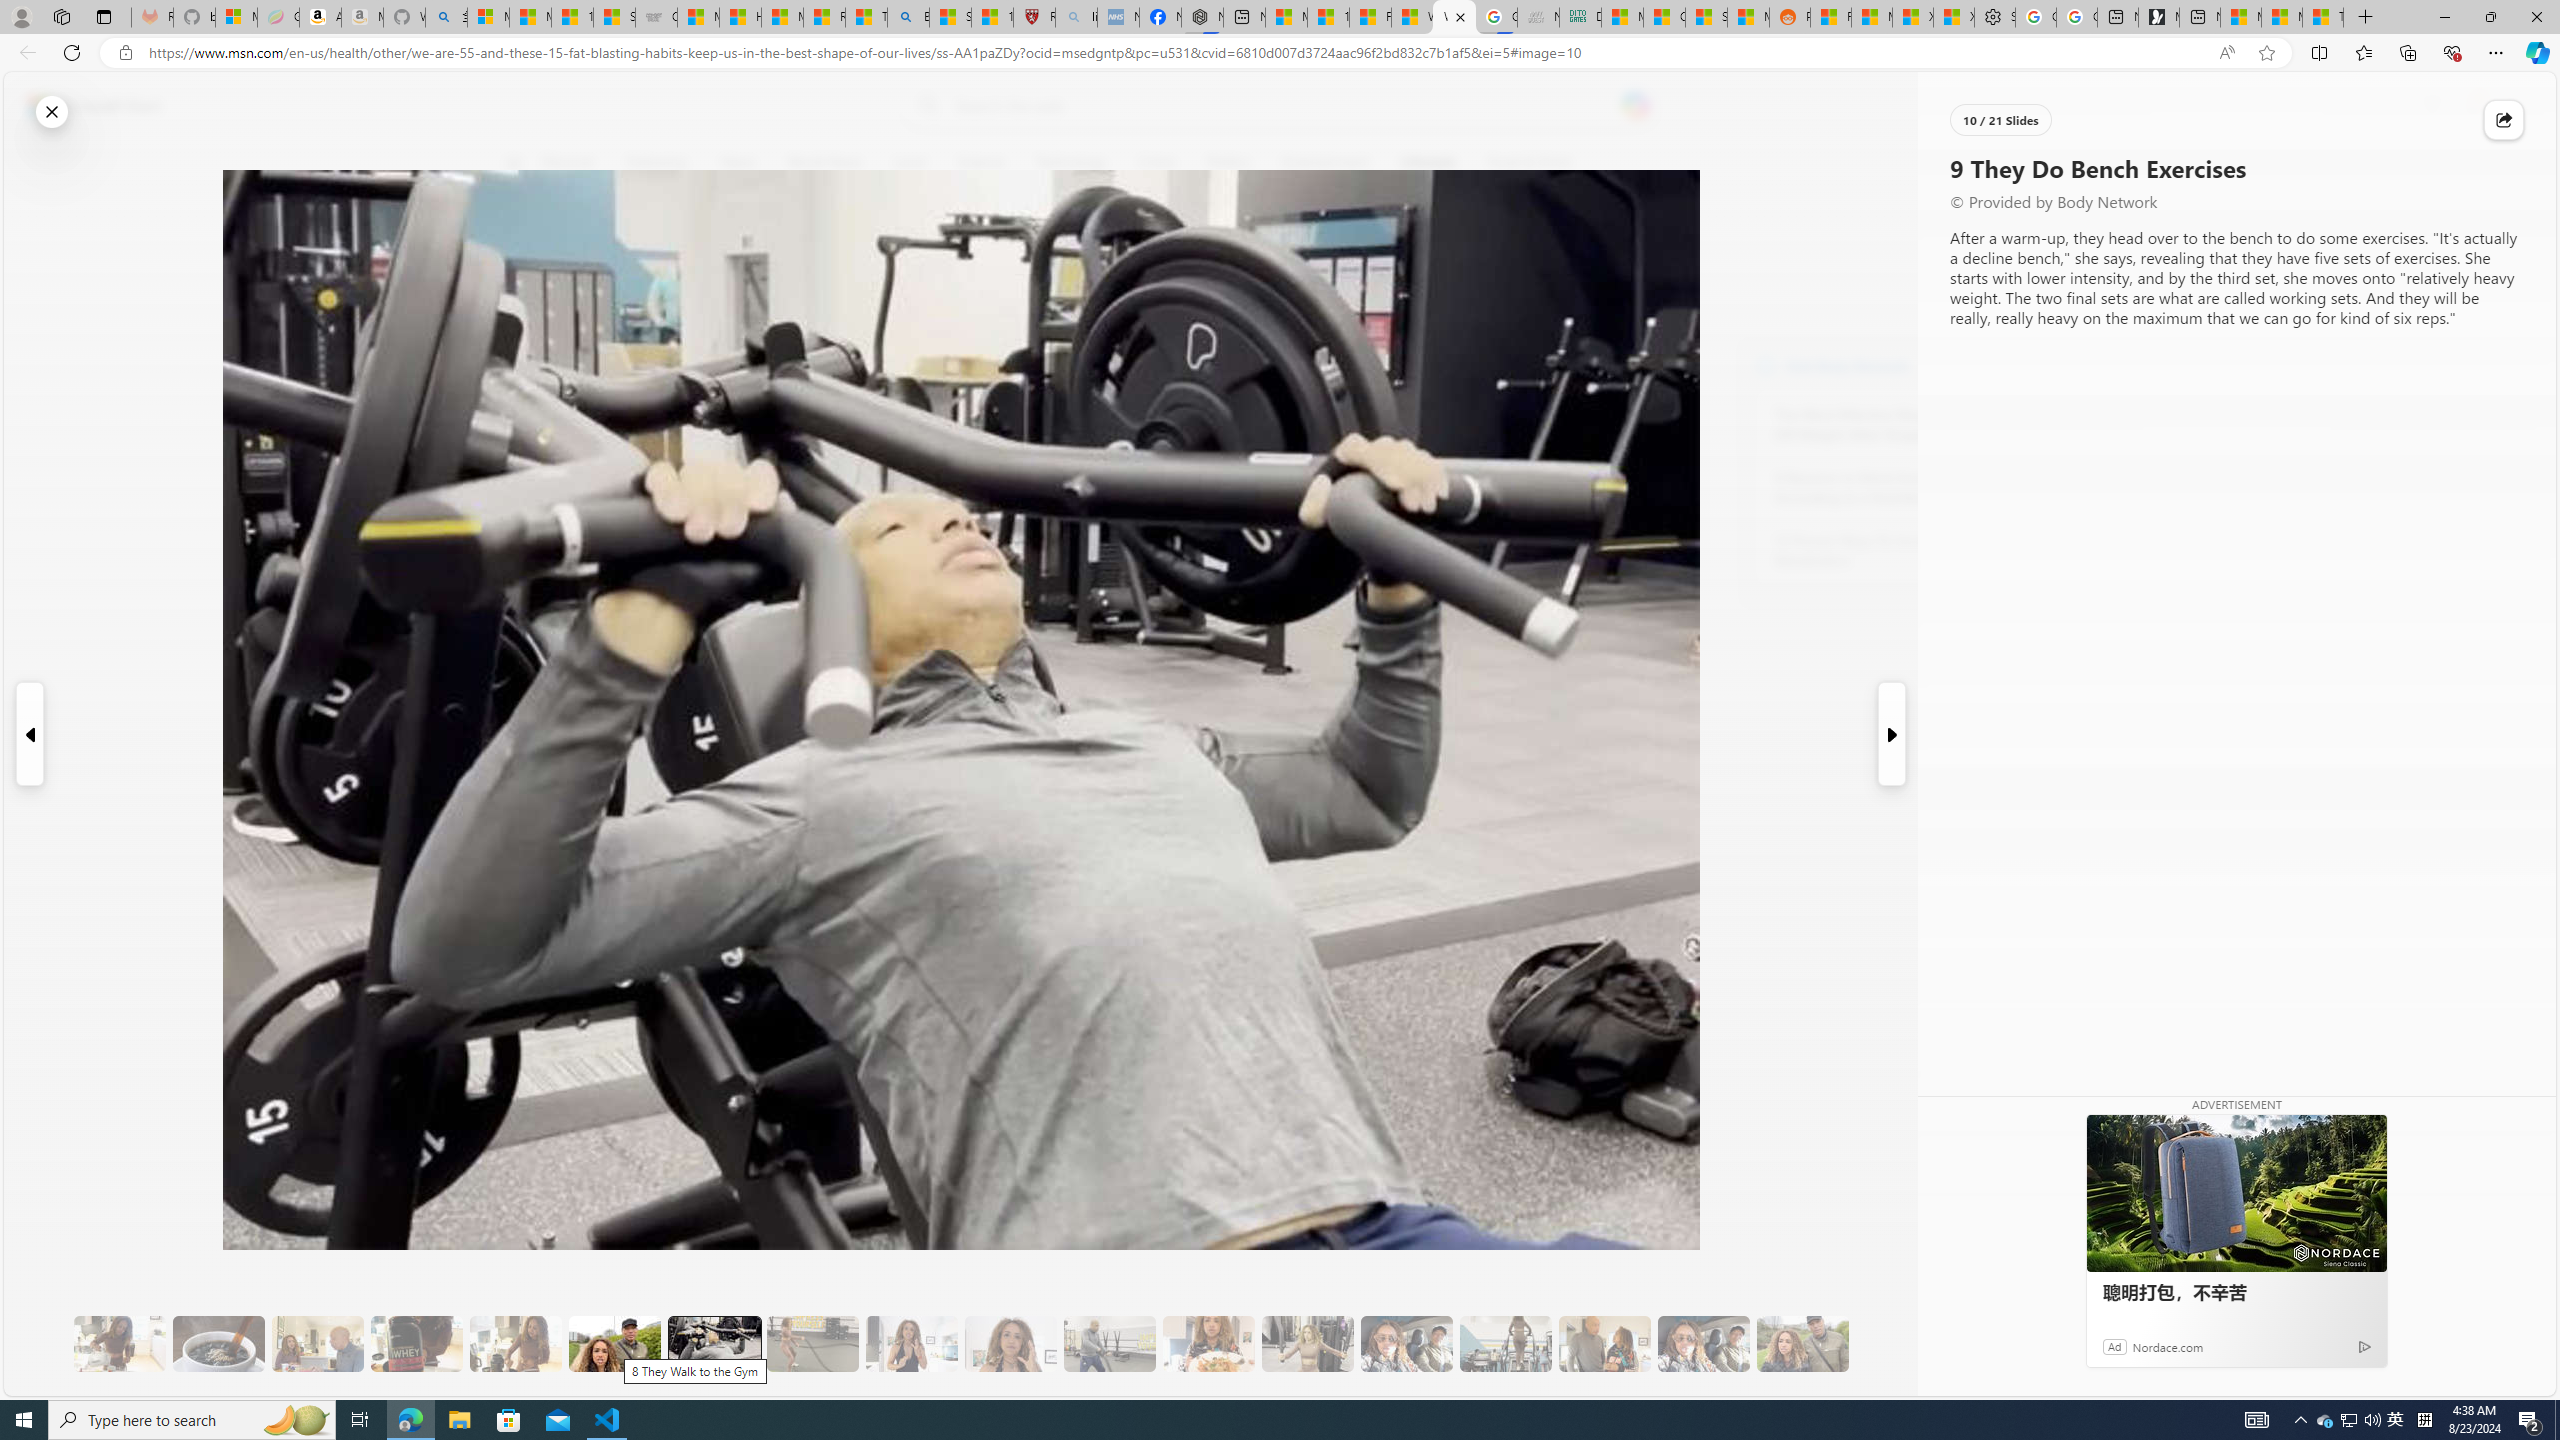  Describe the element at coordinates (1706, 17) in the screenshot. I see `Stocks - MSN` at that location.